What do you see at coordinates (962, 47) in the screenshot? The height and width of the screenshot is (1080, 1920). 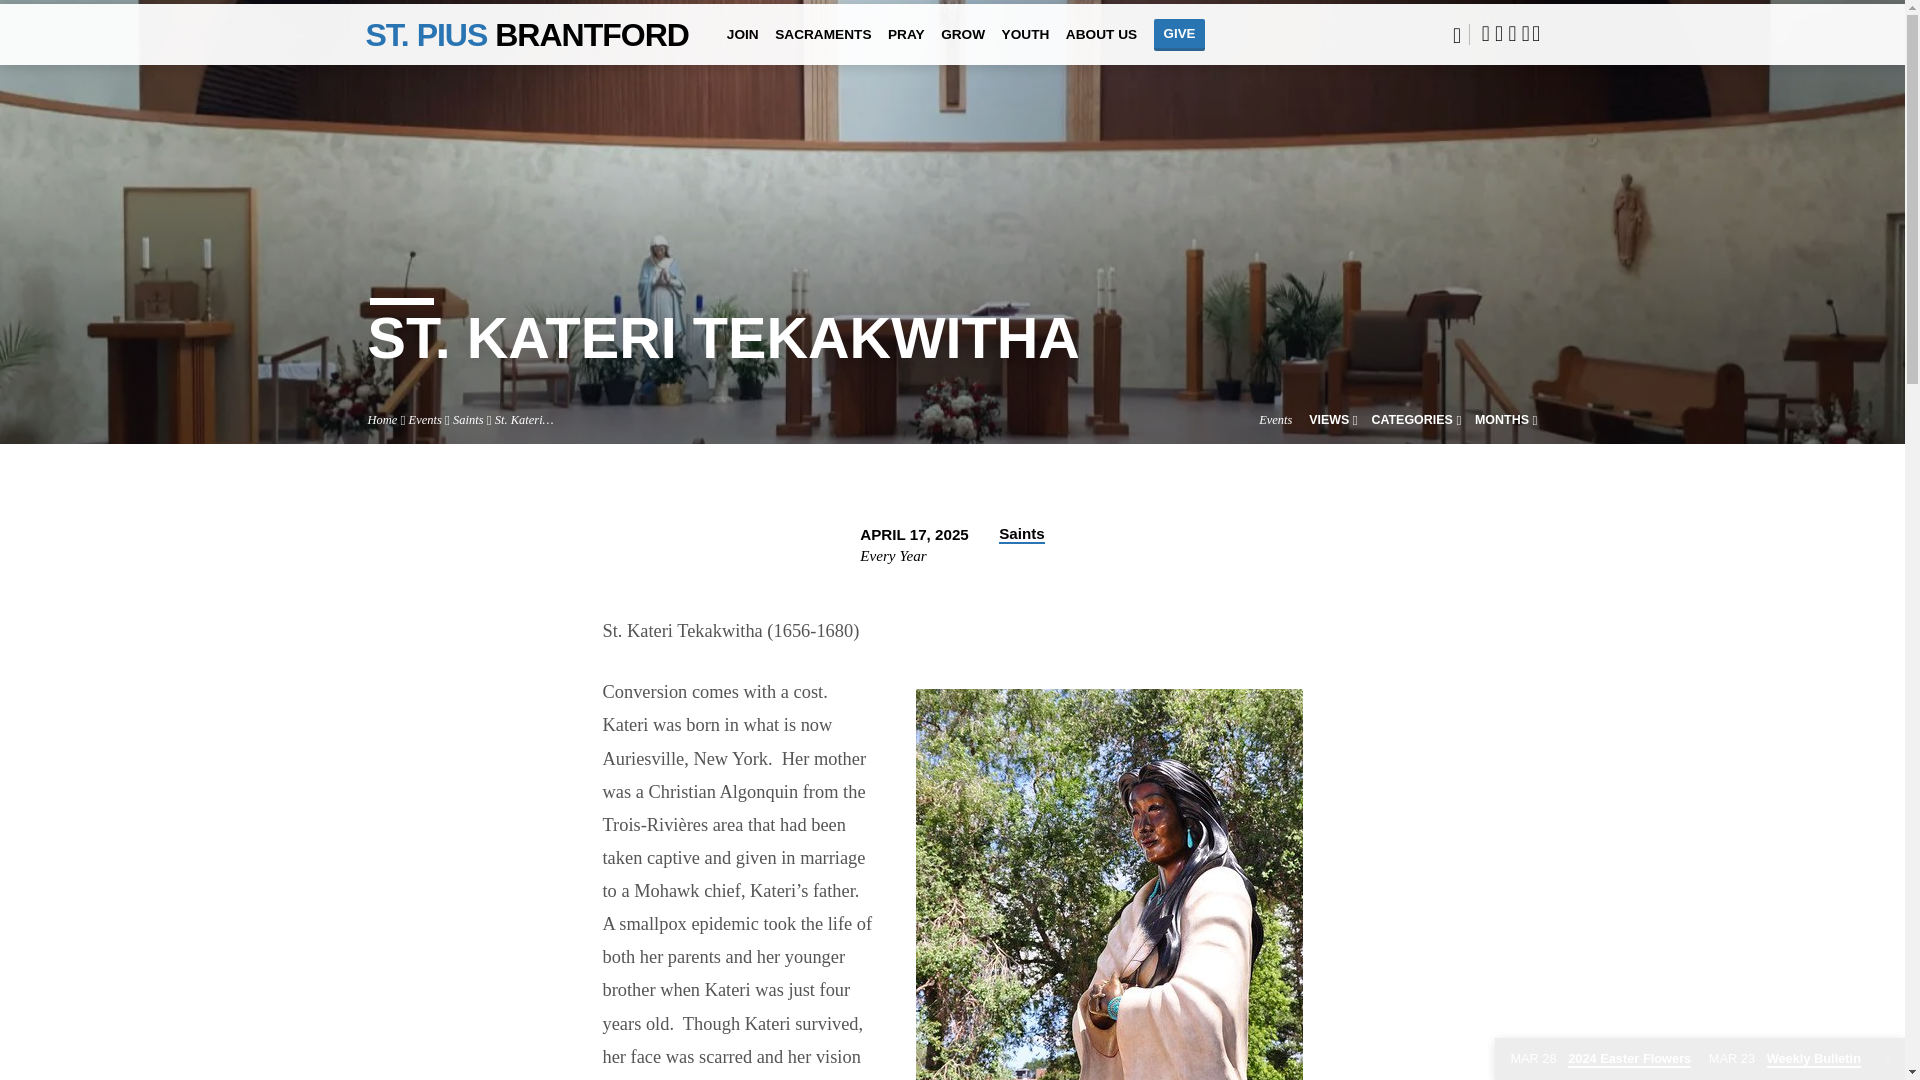 I see `GROW` at bounding box center [962, 47].